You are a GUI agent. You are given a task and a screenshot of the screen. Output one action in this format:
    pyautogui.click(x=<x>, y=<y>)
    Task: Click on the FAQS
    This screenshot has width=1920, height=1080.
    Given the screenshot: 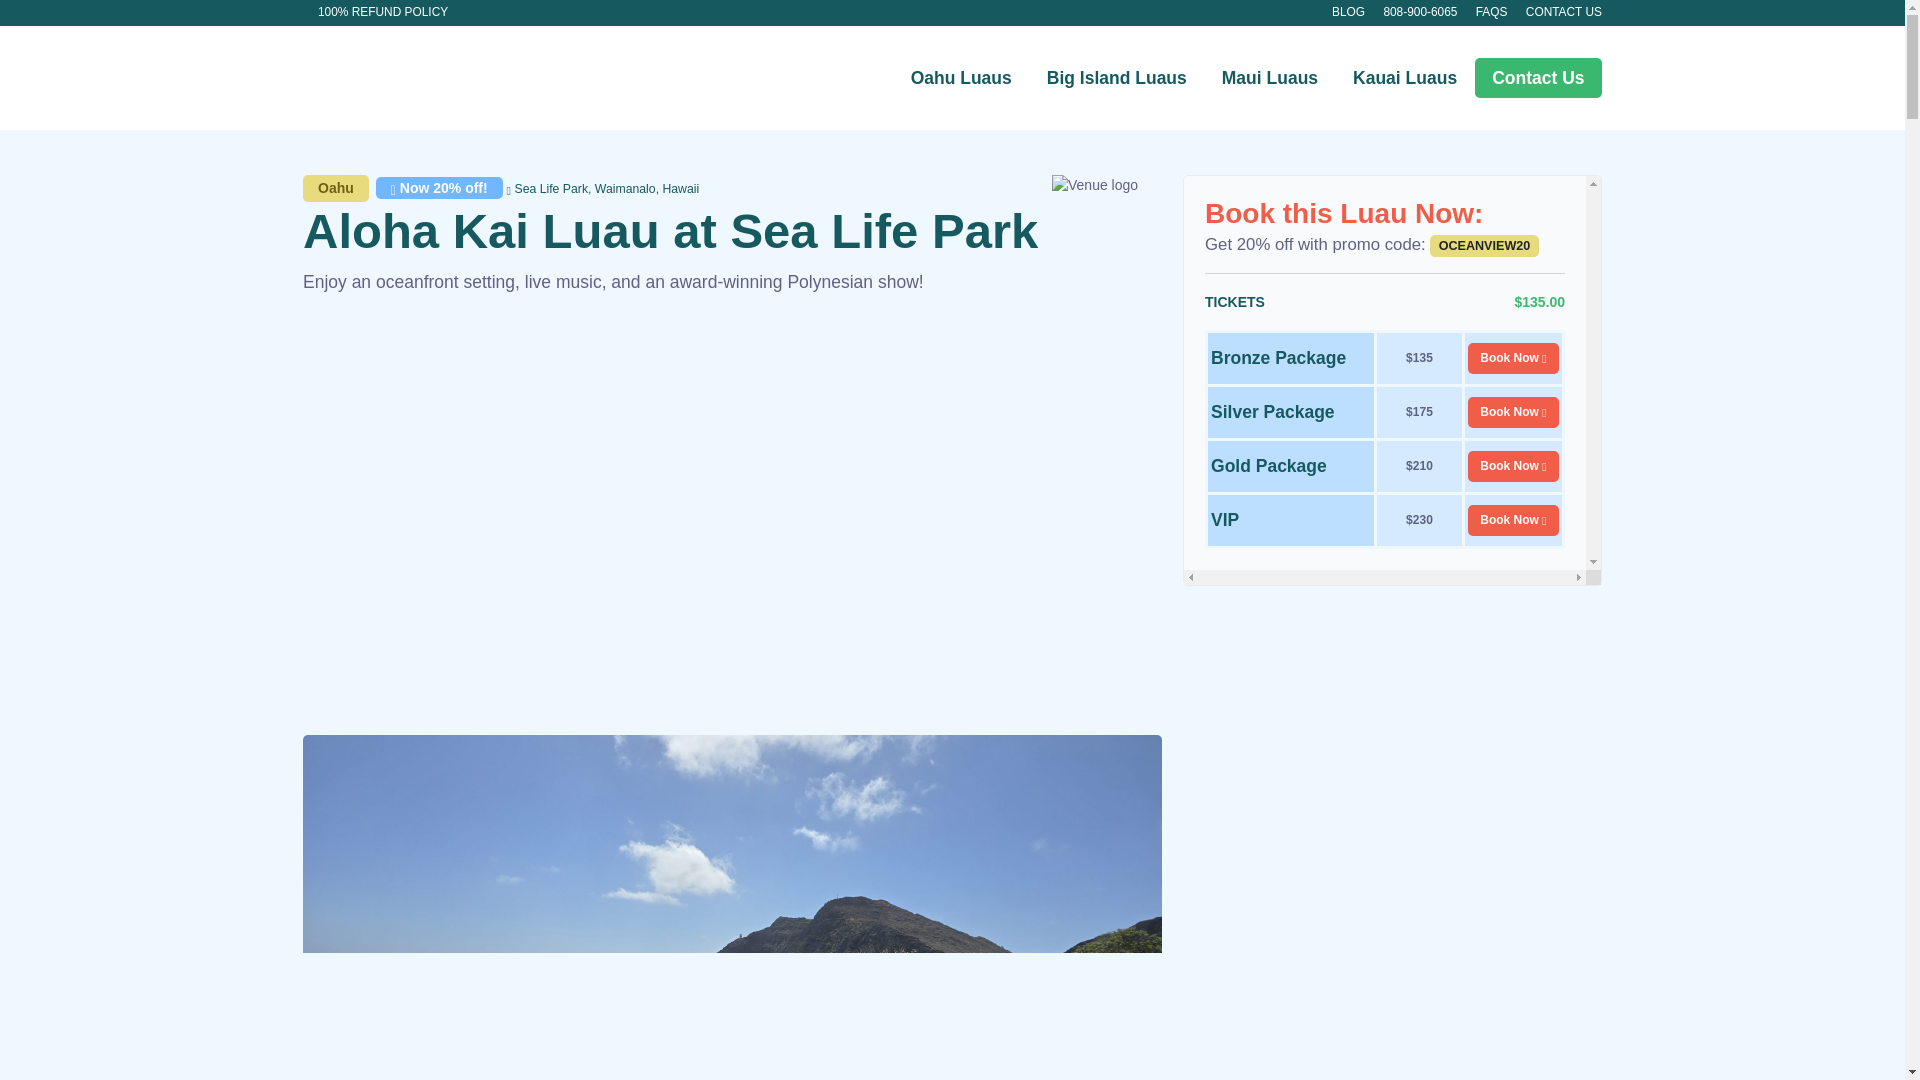 What is the action you would take?
    pyautogui.click(x=1492, y=12)
    